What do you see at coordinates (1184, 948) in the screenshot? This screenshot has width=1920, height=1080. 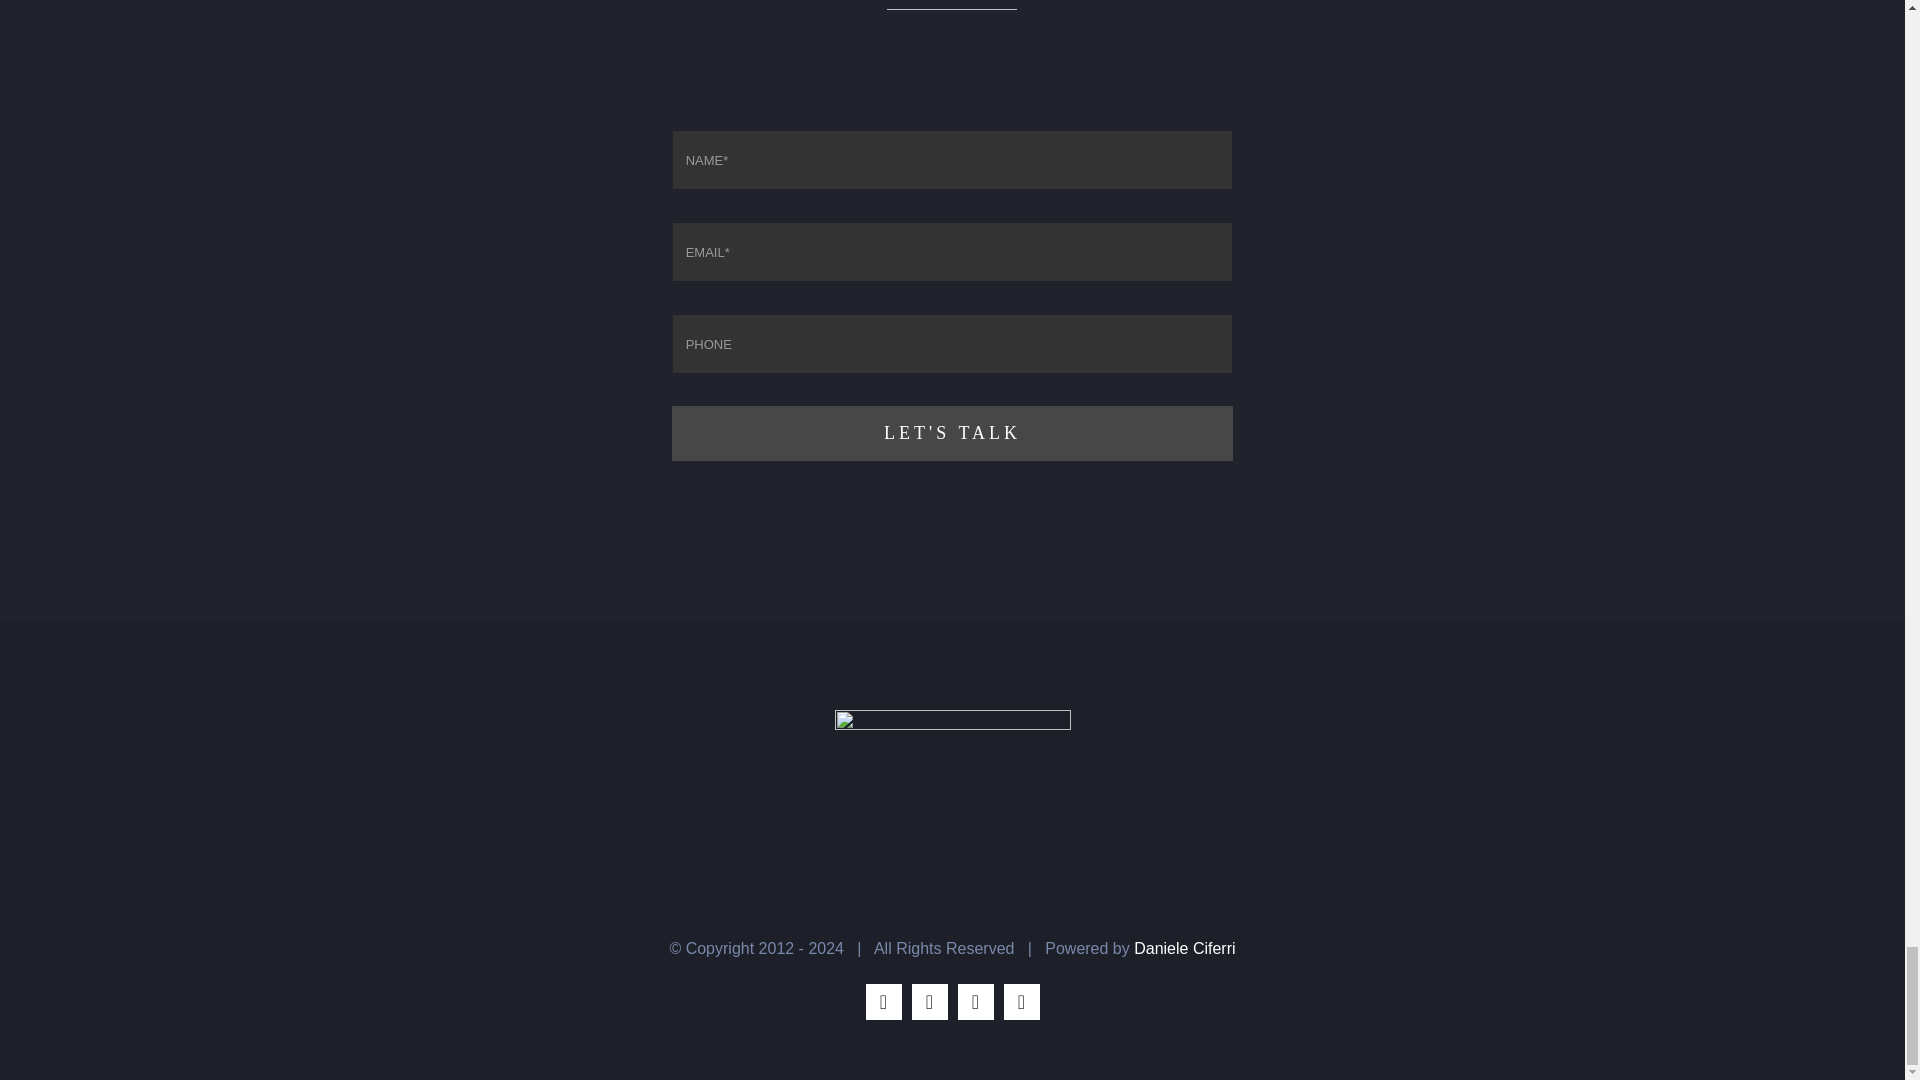 I see `Daniele Ciferri` at bounding box center [1184, 948].